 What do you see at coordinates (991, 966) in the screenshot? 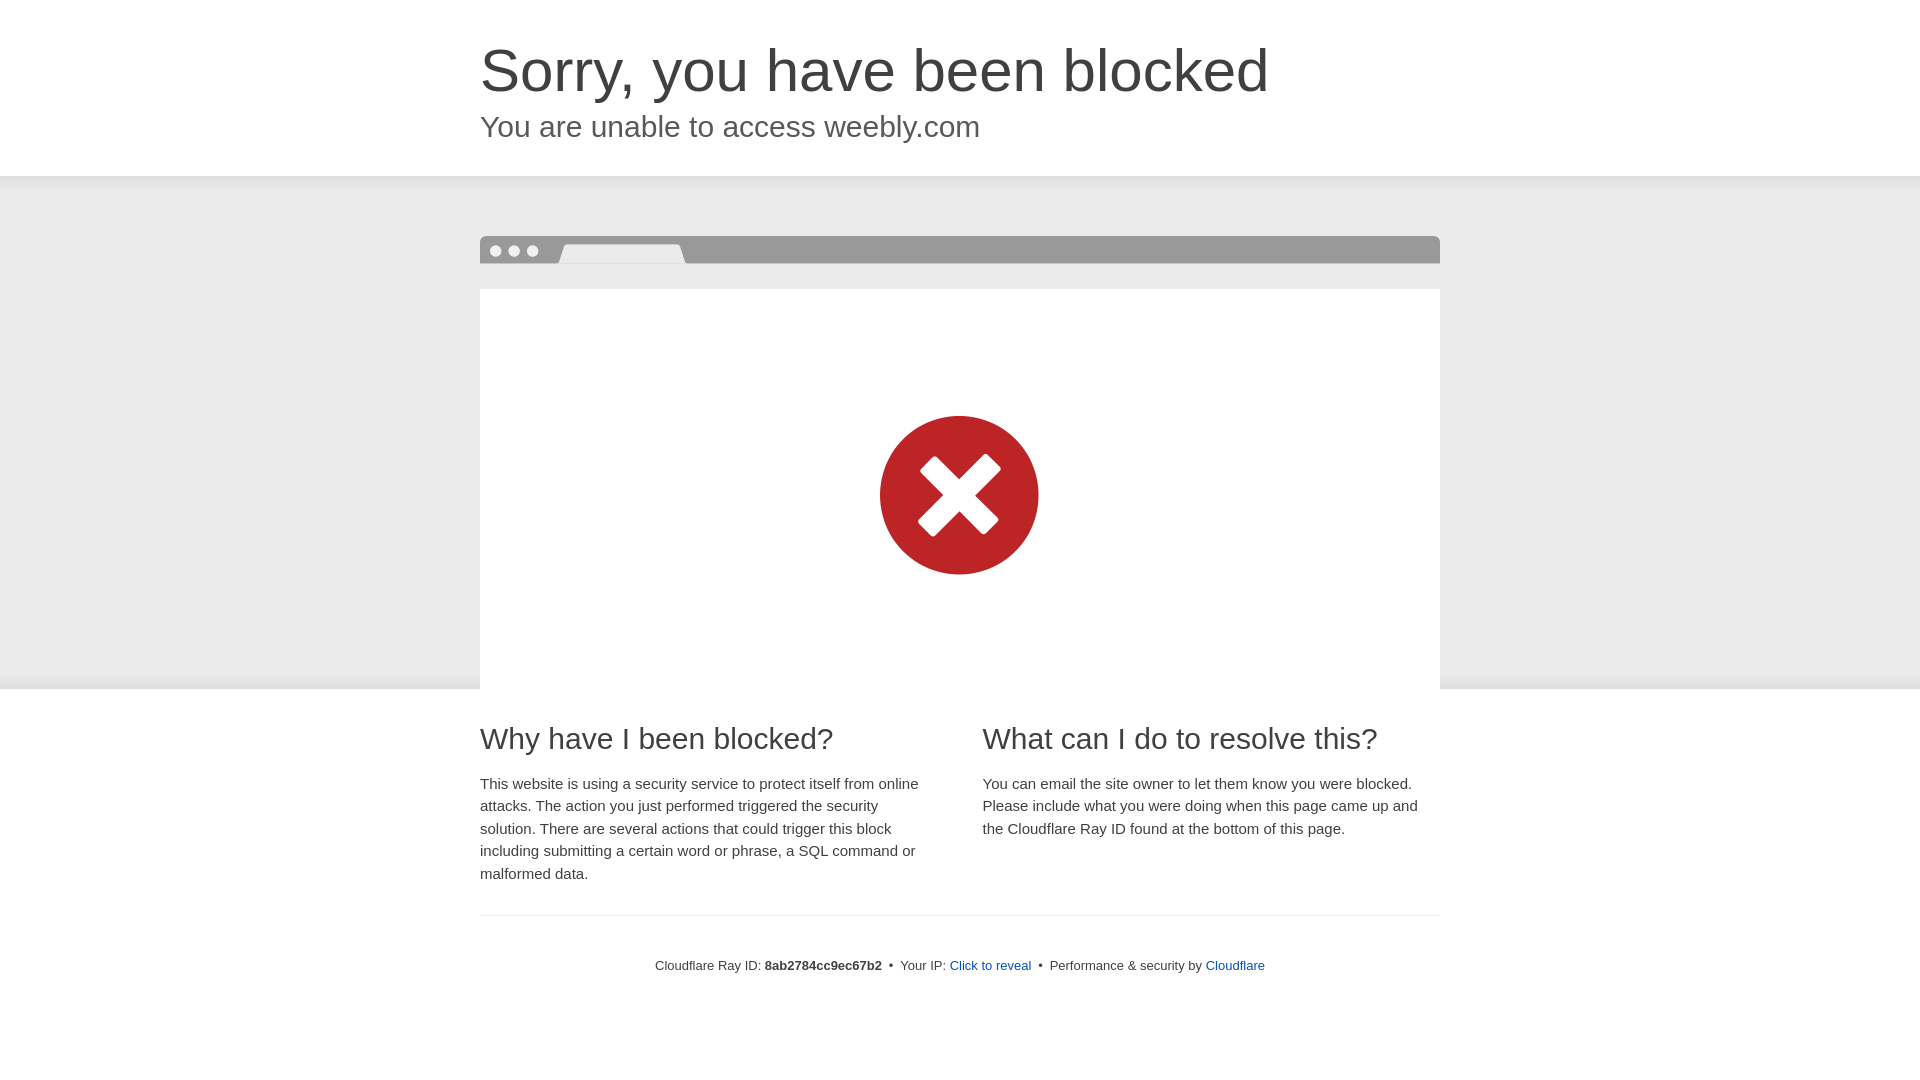
I see `Click to reveal` at bounding box center [991, 966].